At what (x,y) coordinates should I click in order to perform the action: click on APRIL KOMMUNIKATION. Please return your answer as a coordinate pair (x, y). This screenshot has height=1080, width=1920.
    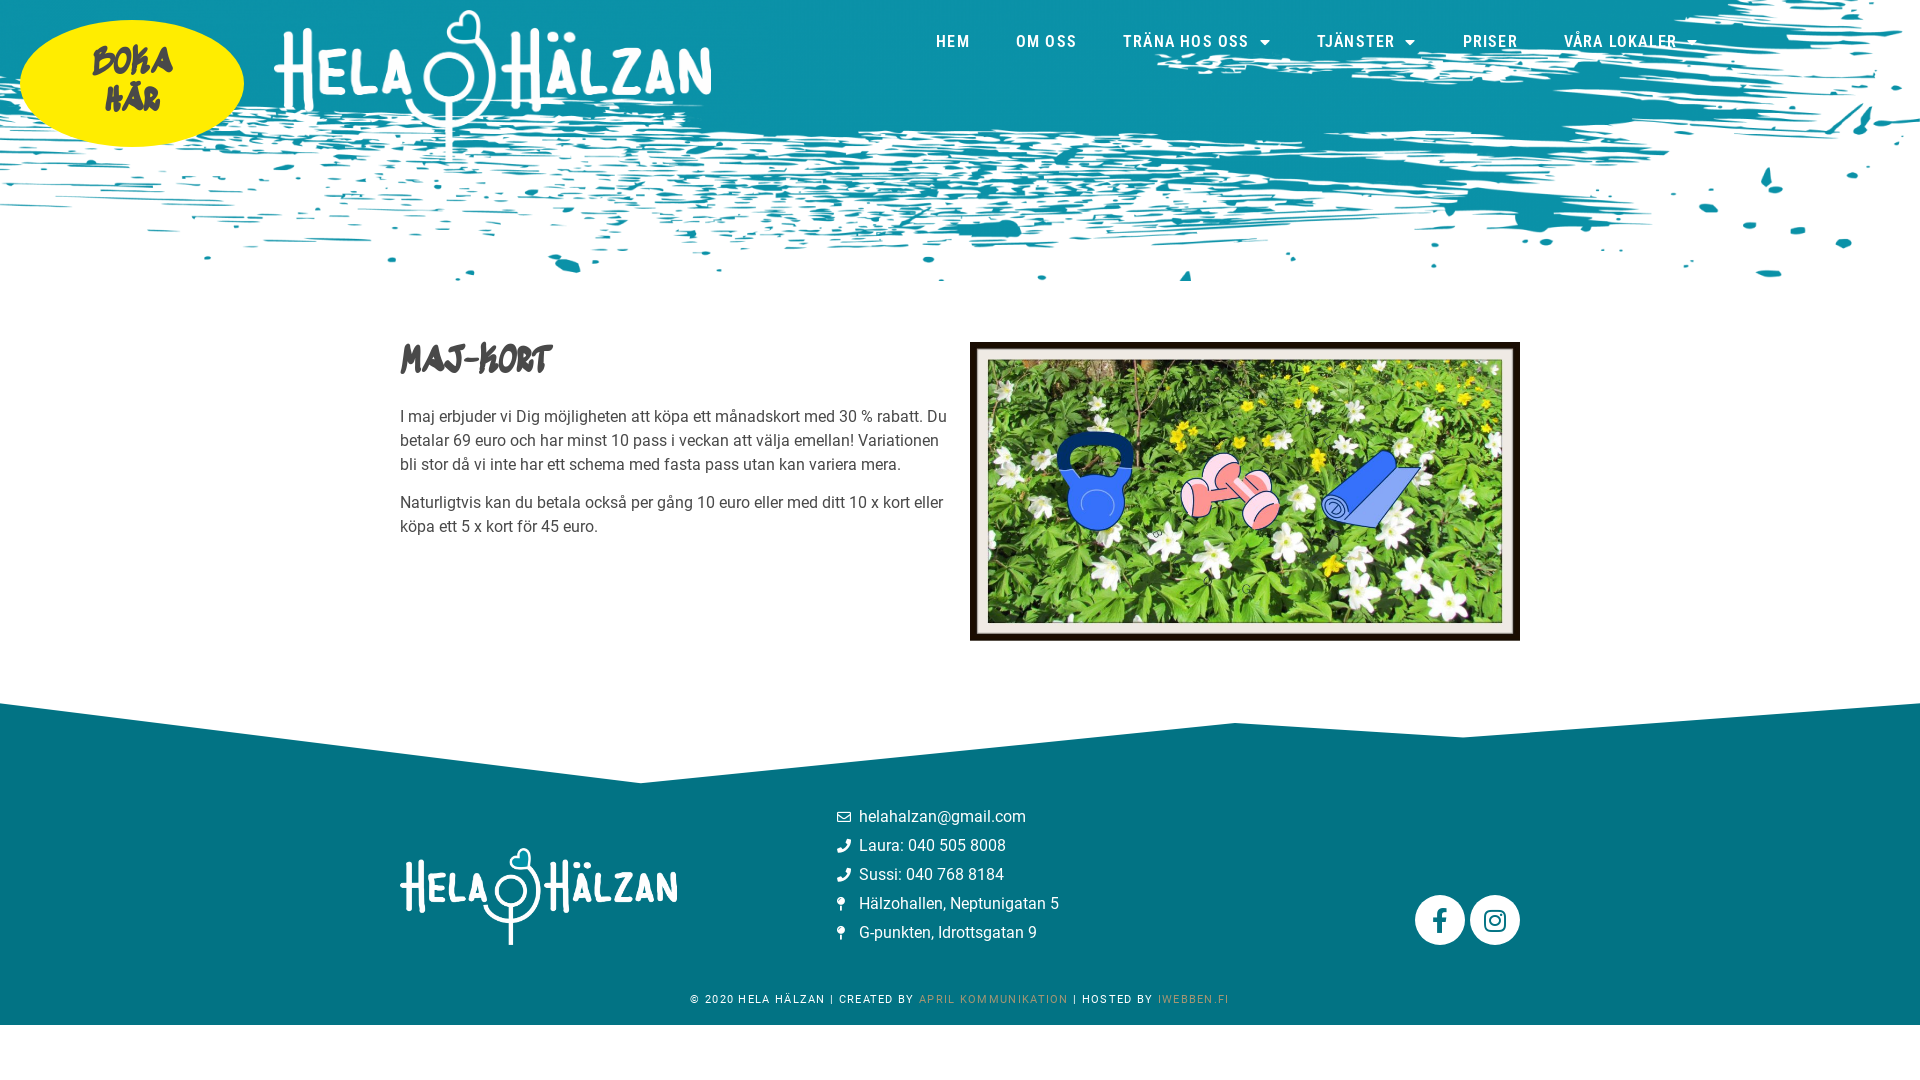
    Looking at the image, I should click on (994, 1000).